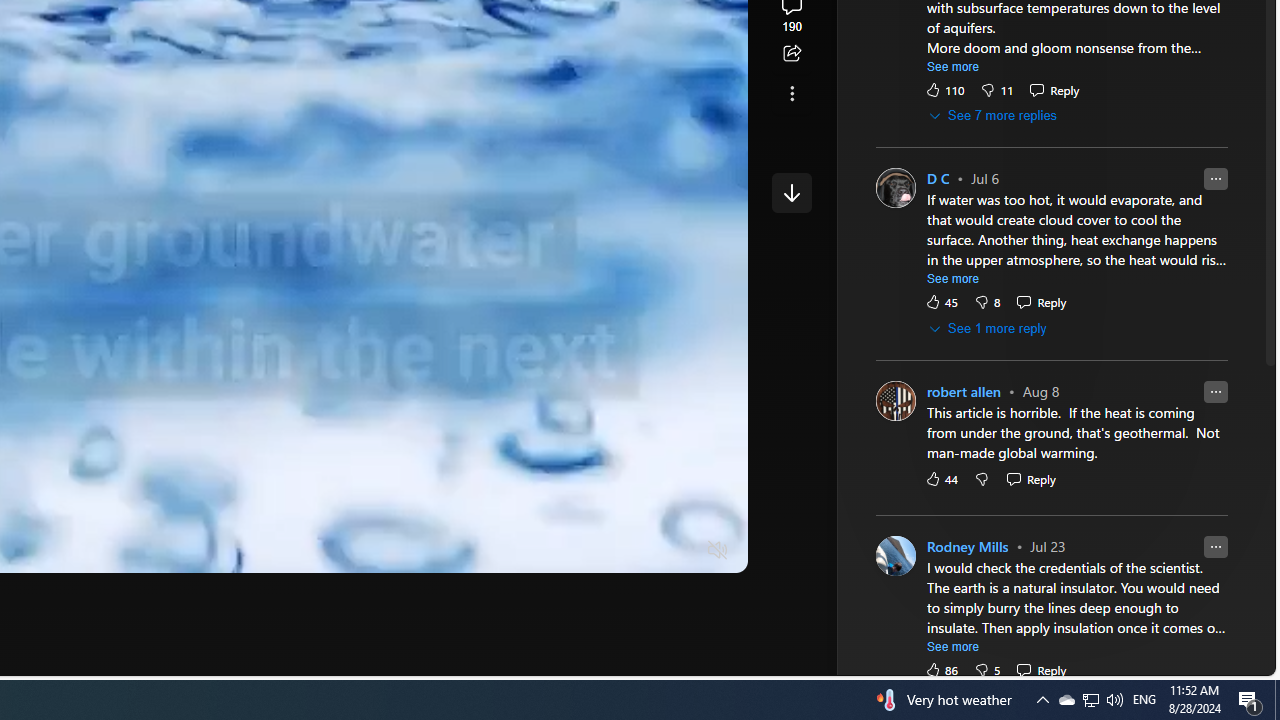  I want to click on robert allen, so click(964, 392).